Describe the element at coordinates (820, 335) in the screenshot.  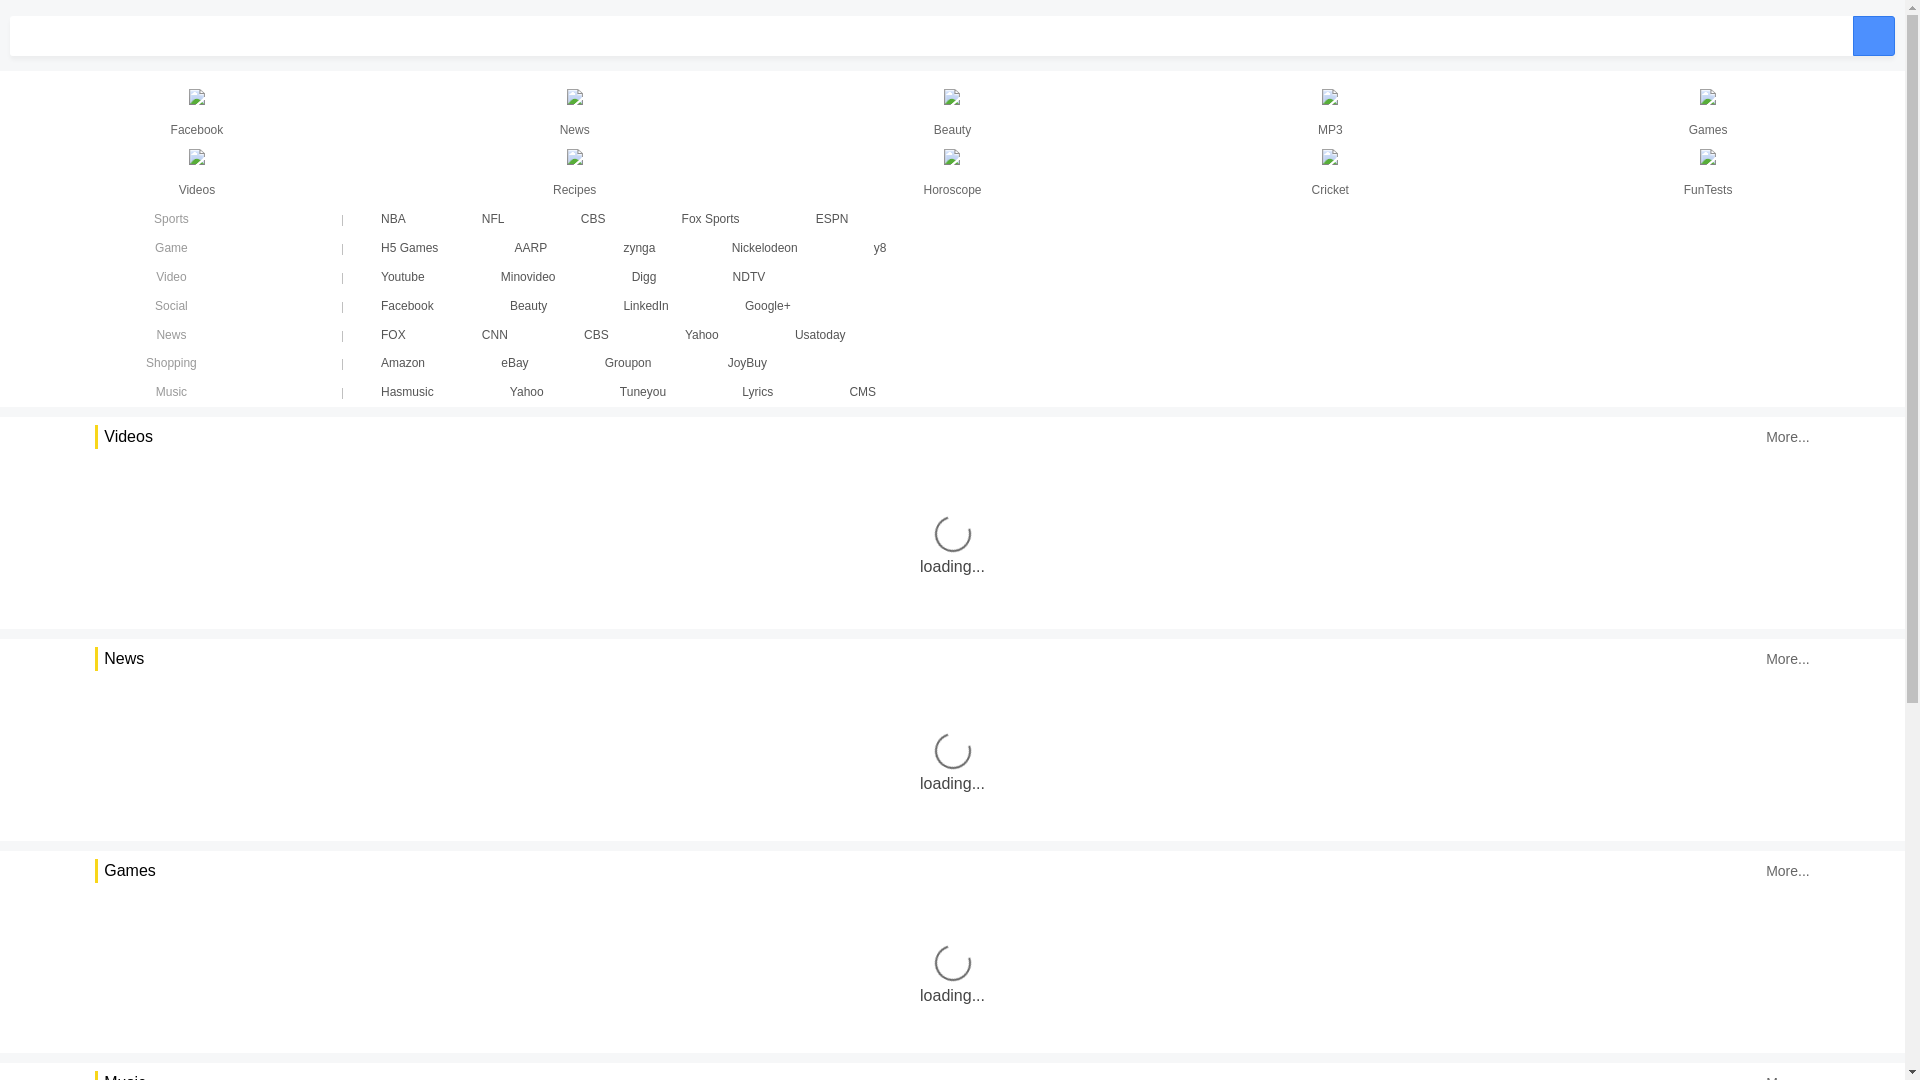
I see `Usatoday` at that location.